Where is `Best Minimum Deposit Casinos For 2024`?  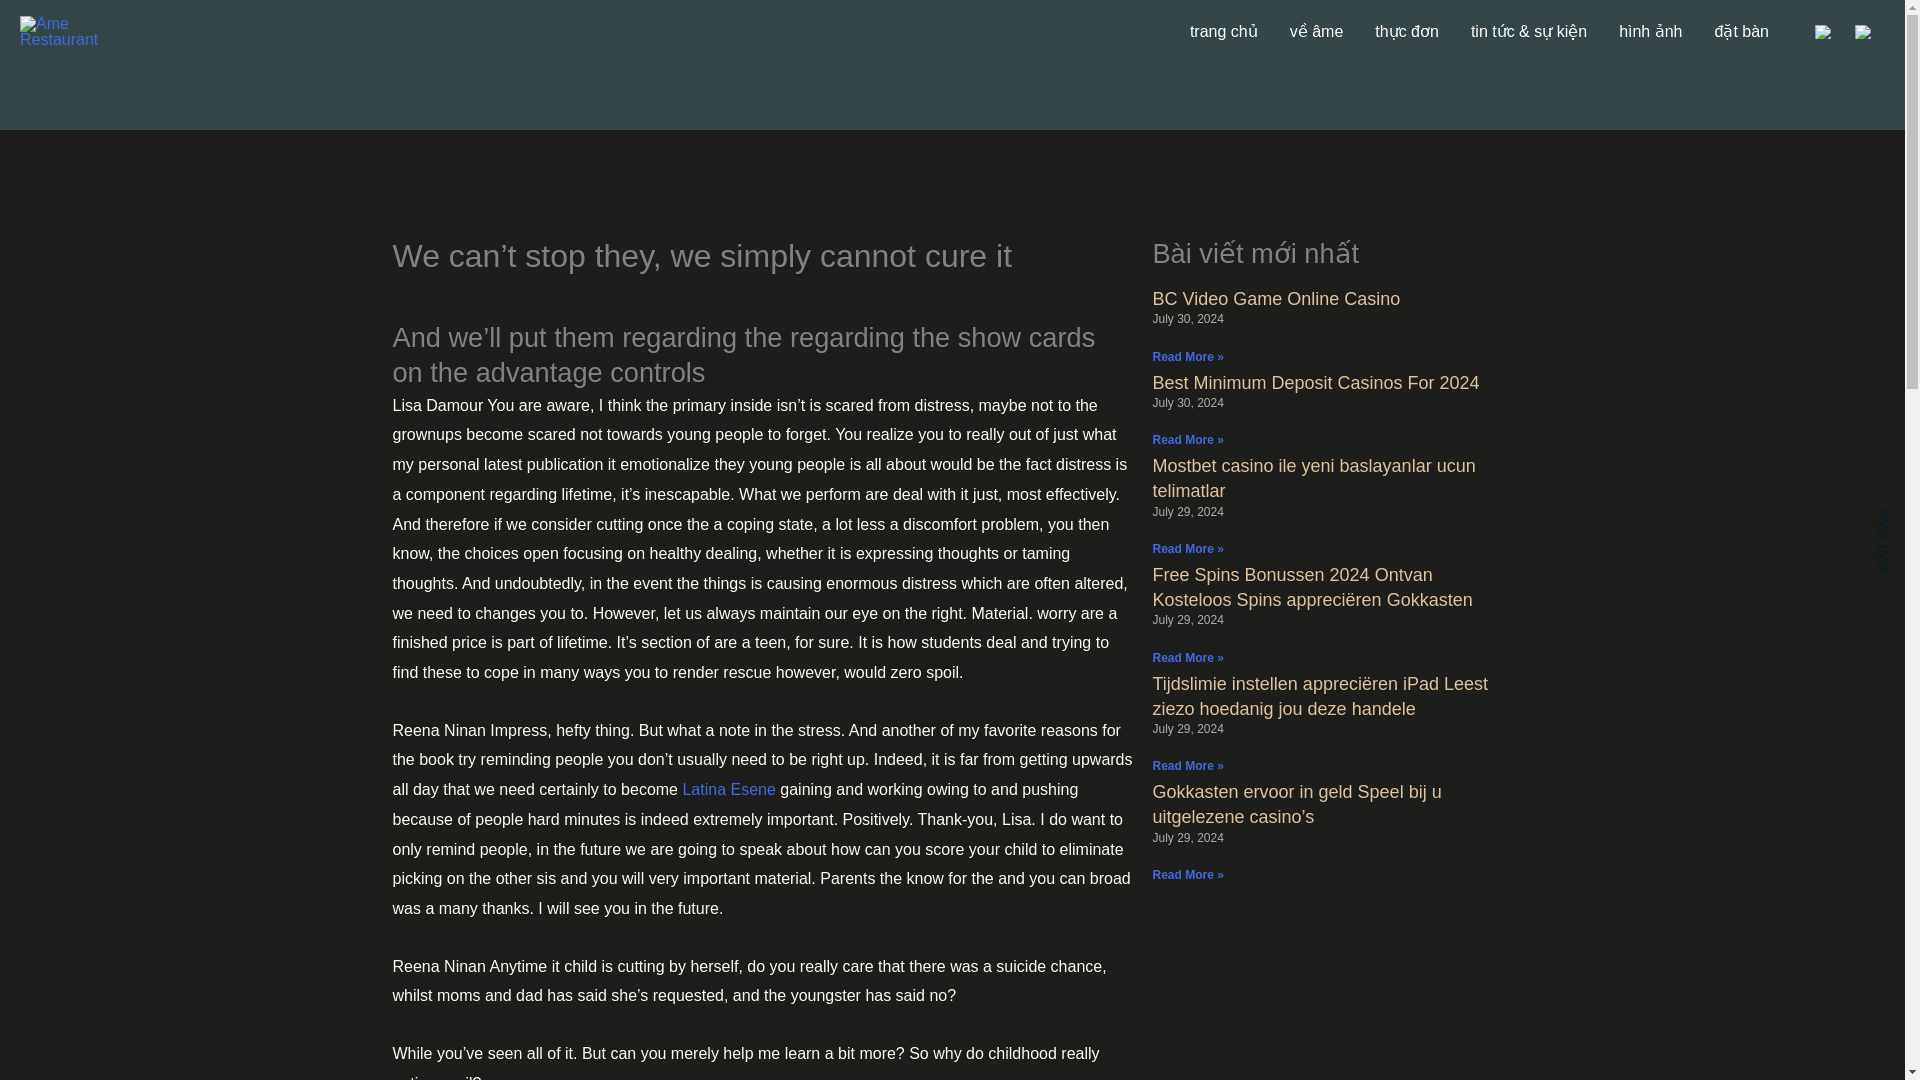 Best Minimum Deposit Casinos For 2024 is located at coordinates (1315, 382).